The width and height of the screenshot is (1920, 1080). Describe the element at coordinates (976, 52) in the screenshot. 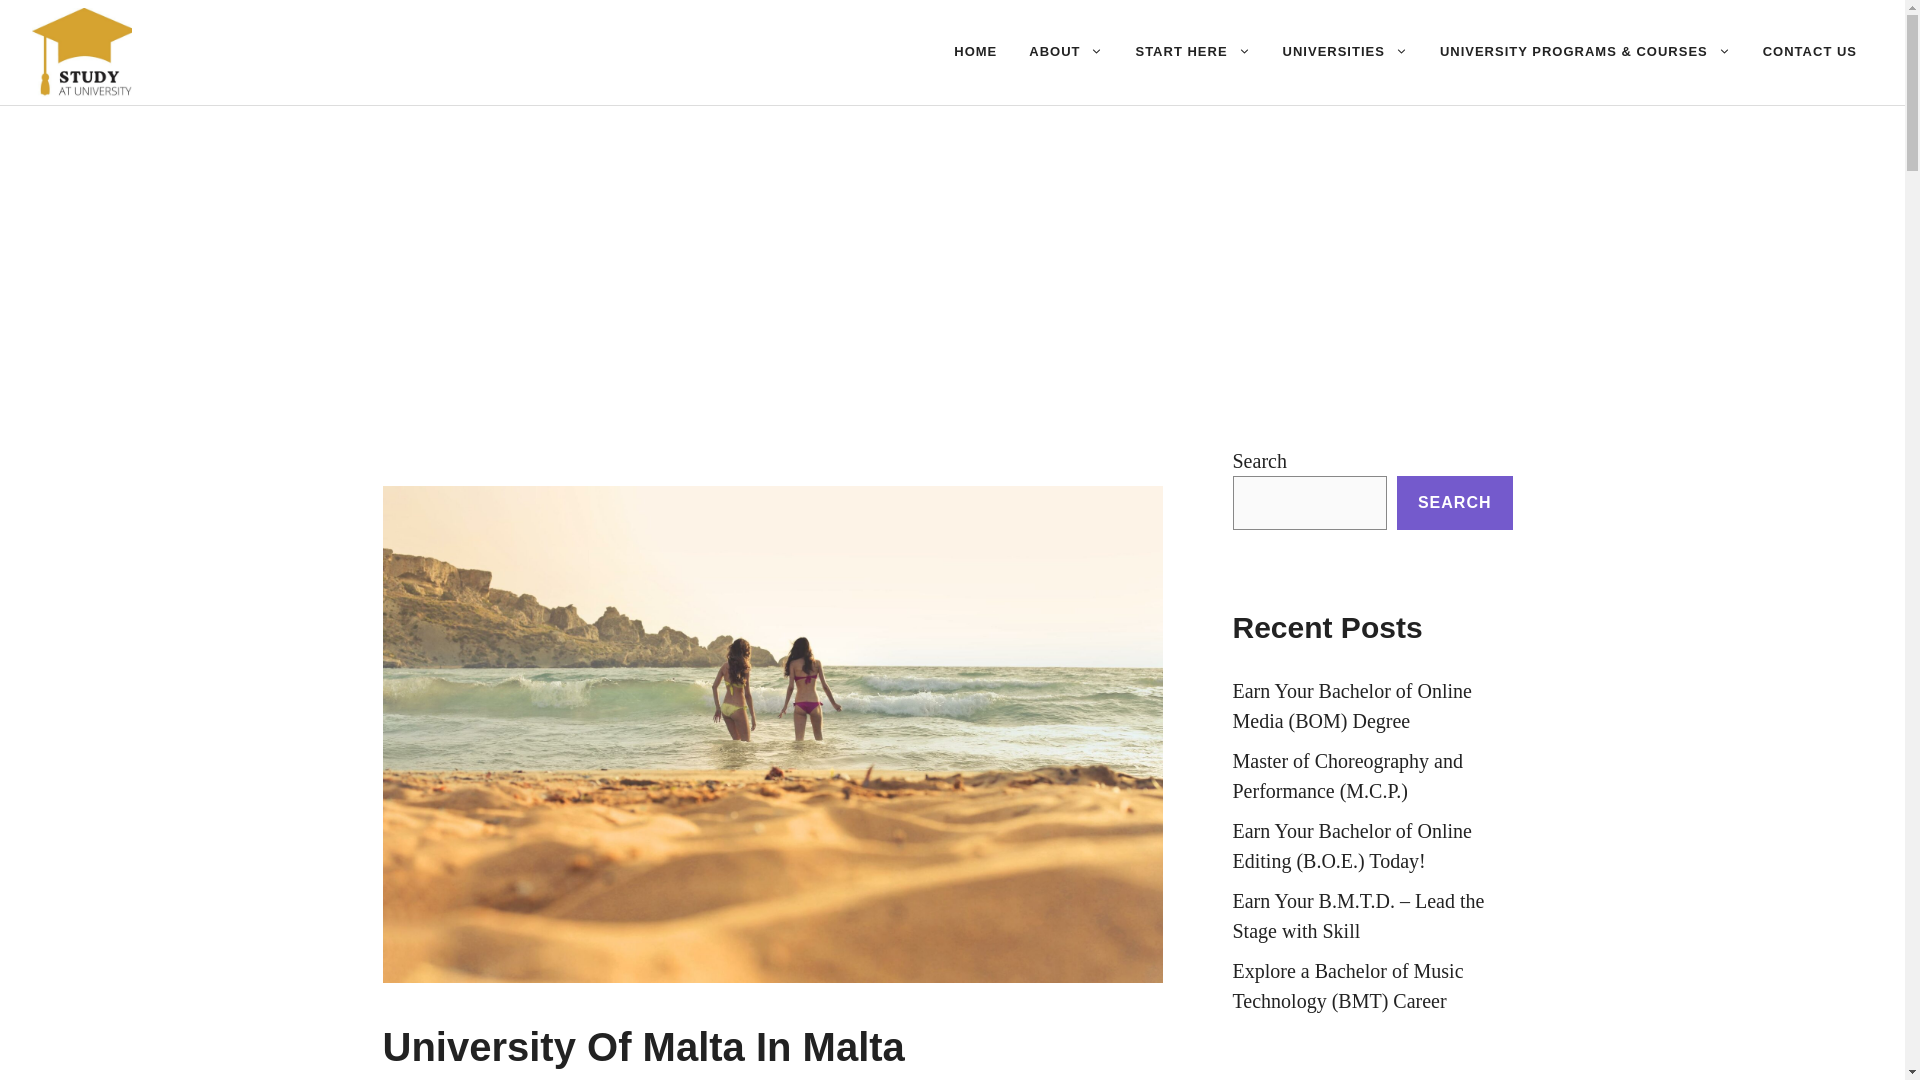

I see `HOME` at that location.